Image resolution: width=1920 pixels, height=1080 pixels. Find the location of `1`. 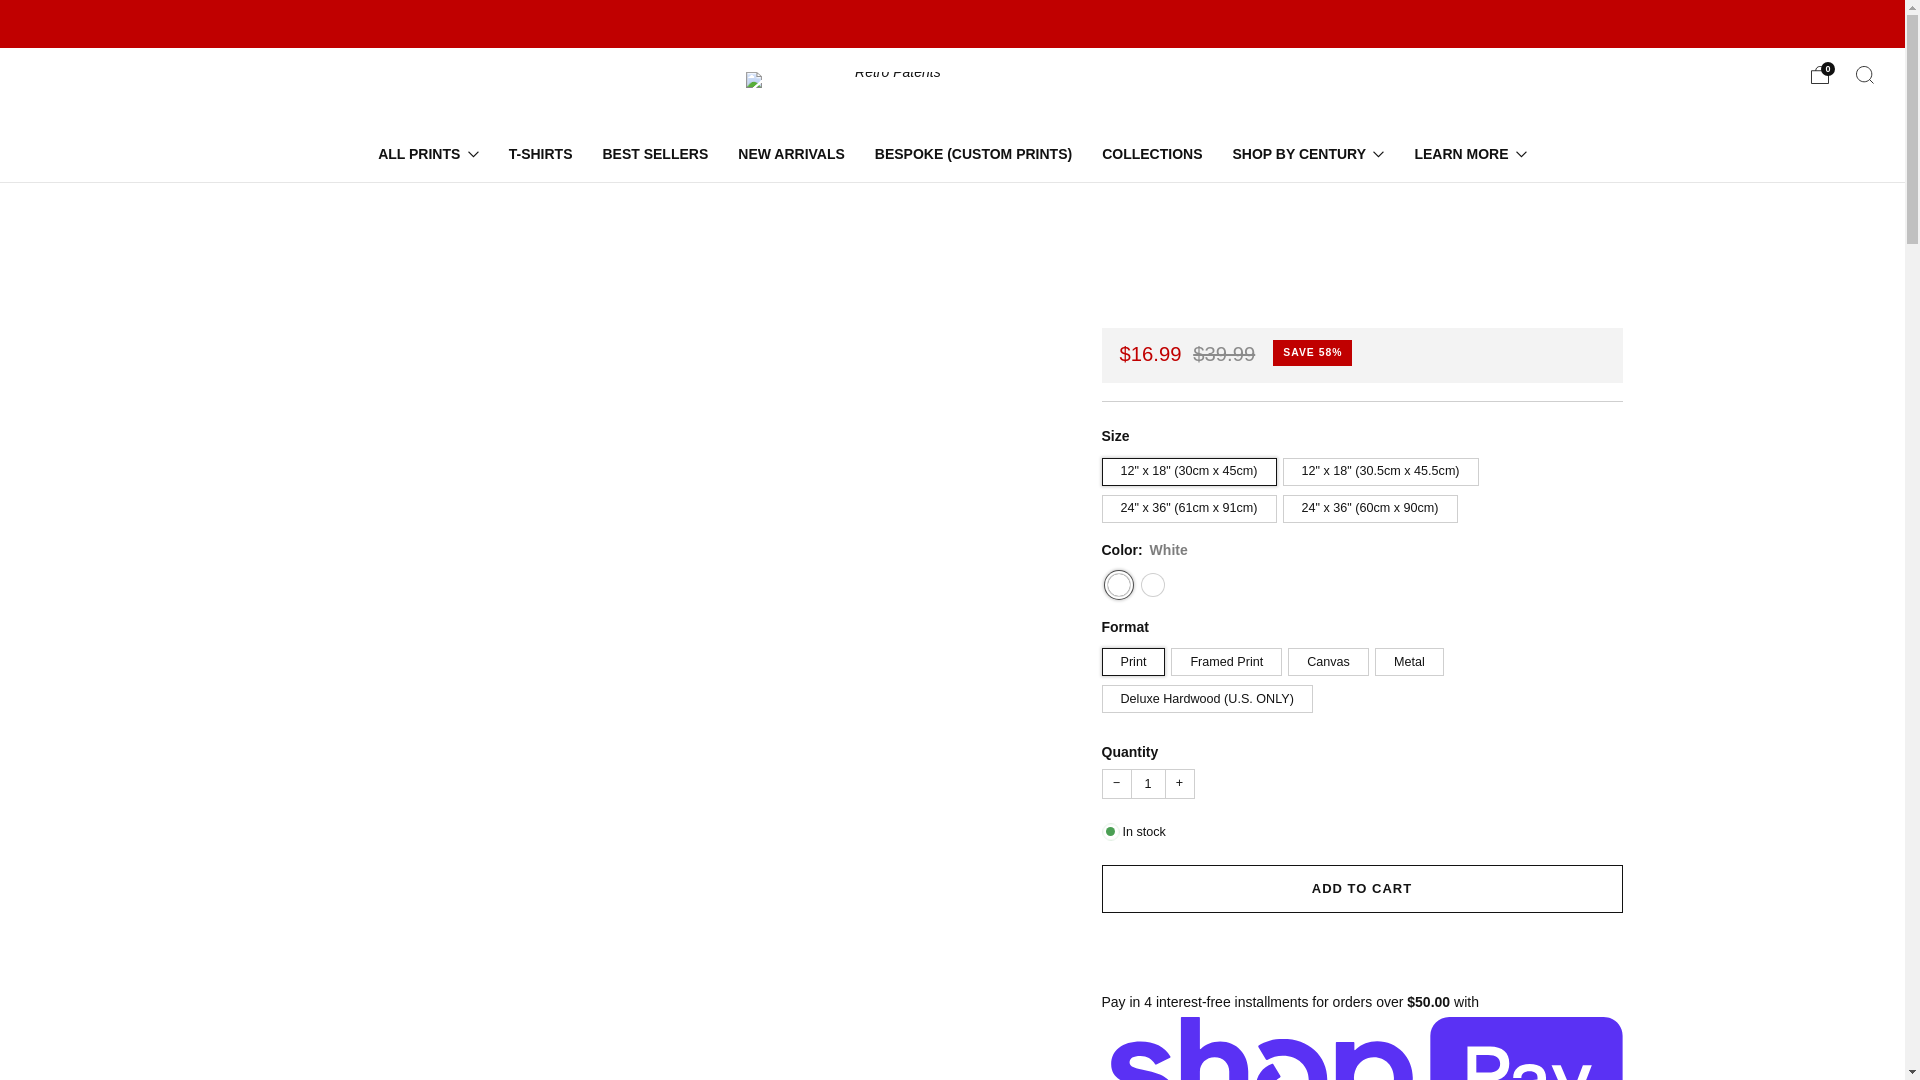

1 is located at coordinates (1148, 784).